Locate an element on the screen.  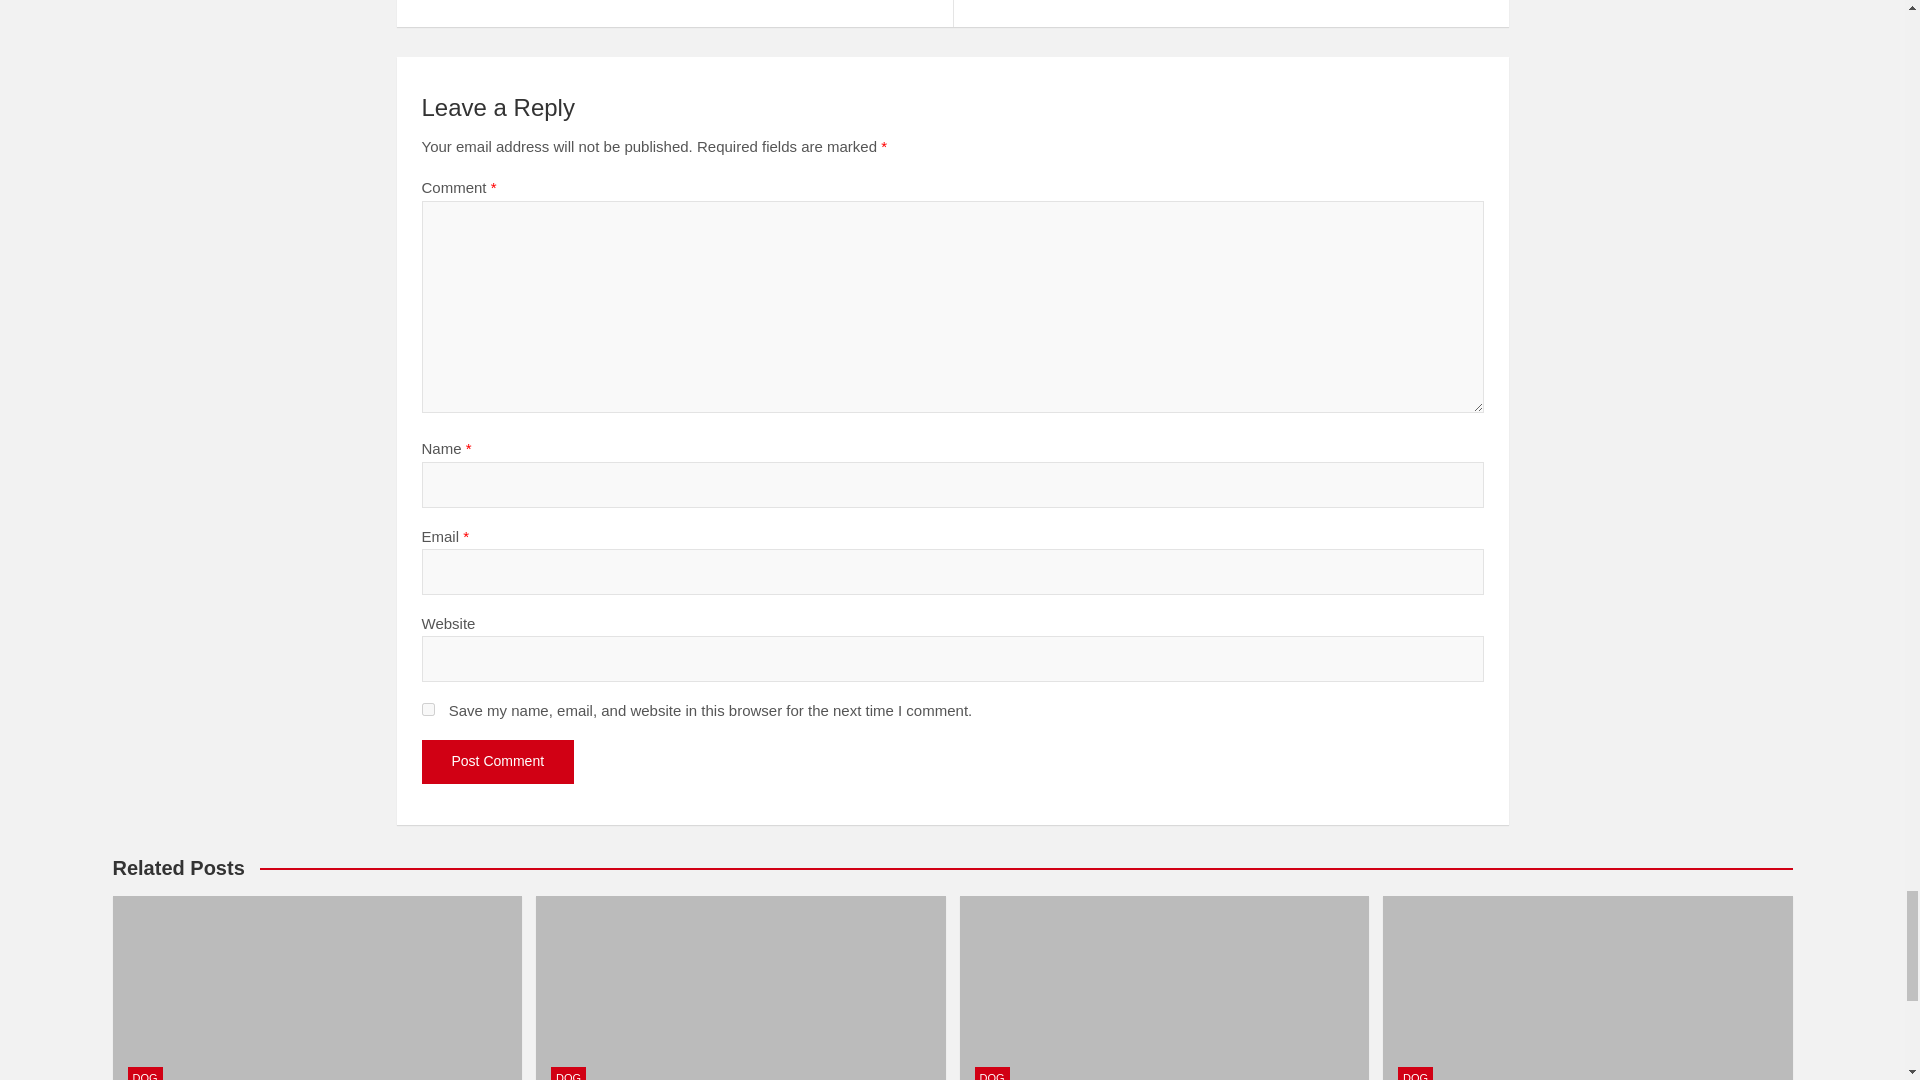
yes is located at coordinates (428, 710).